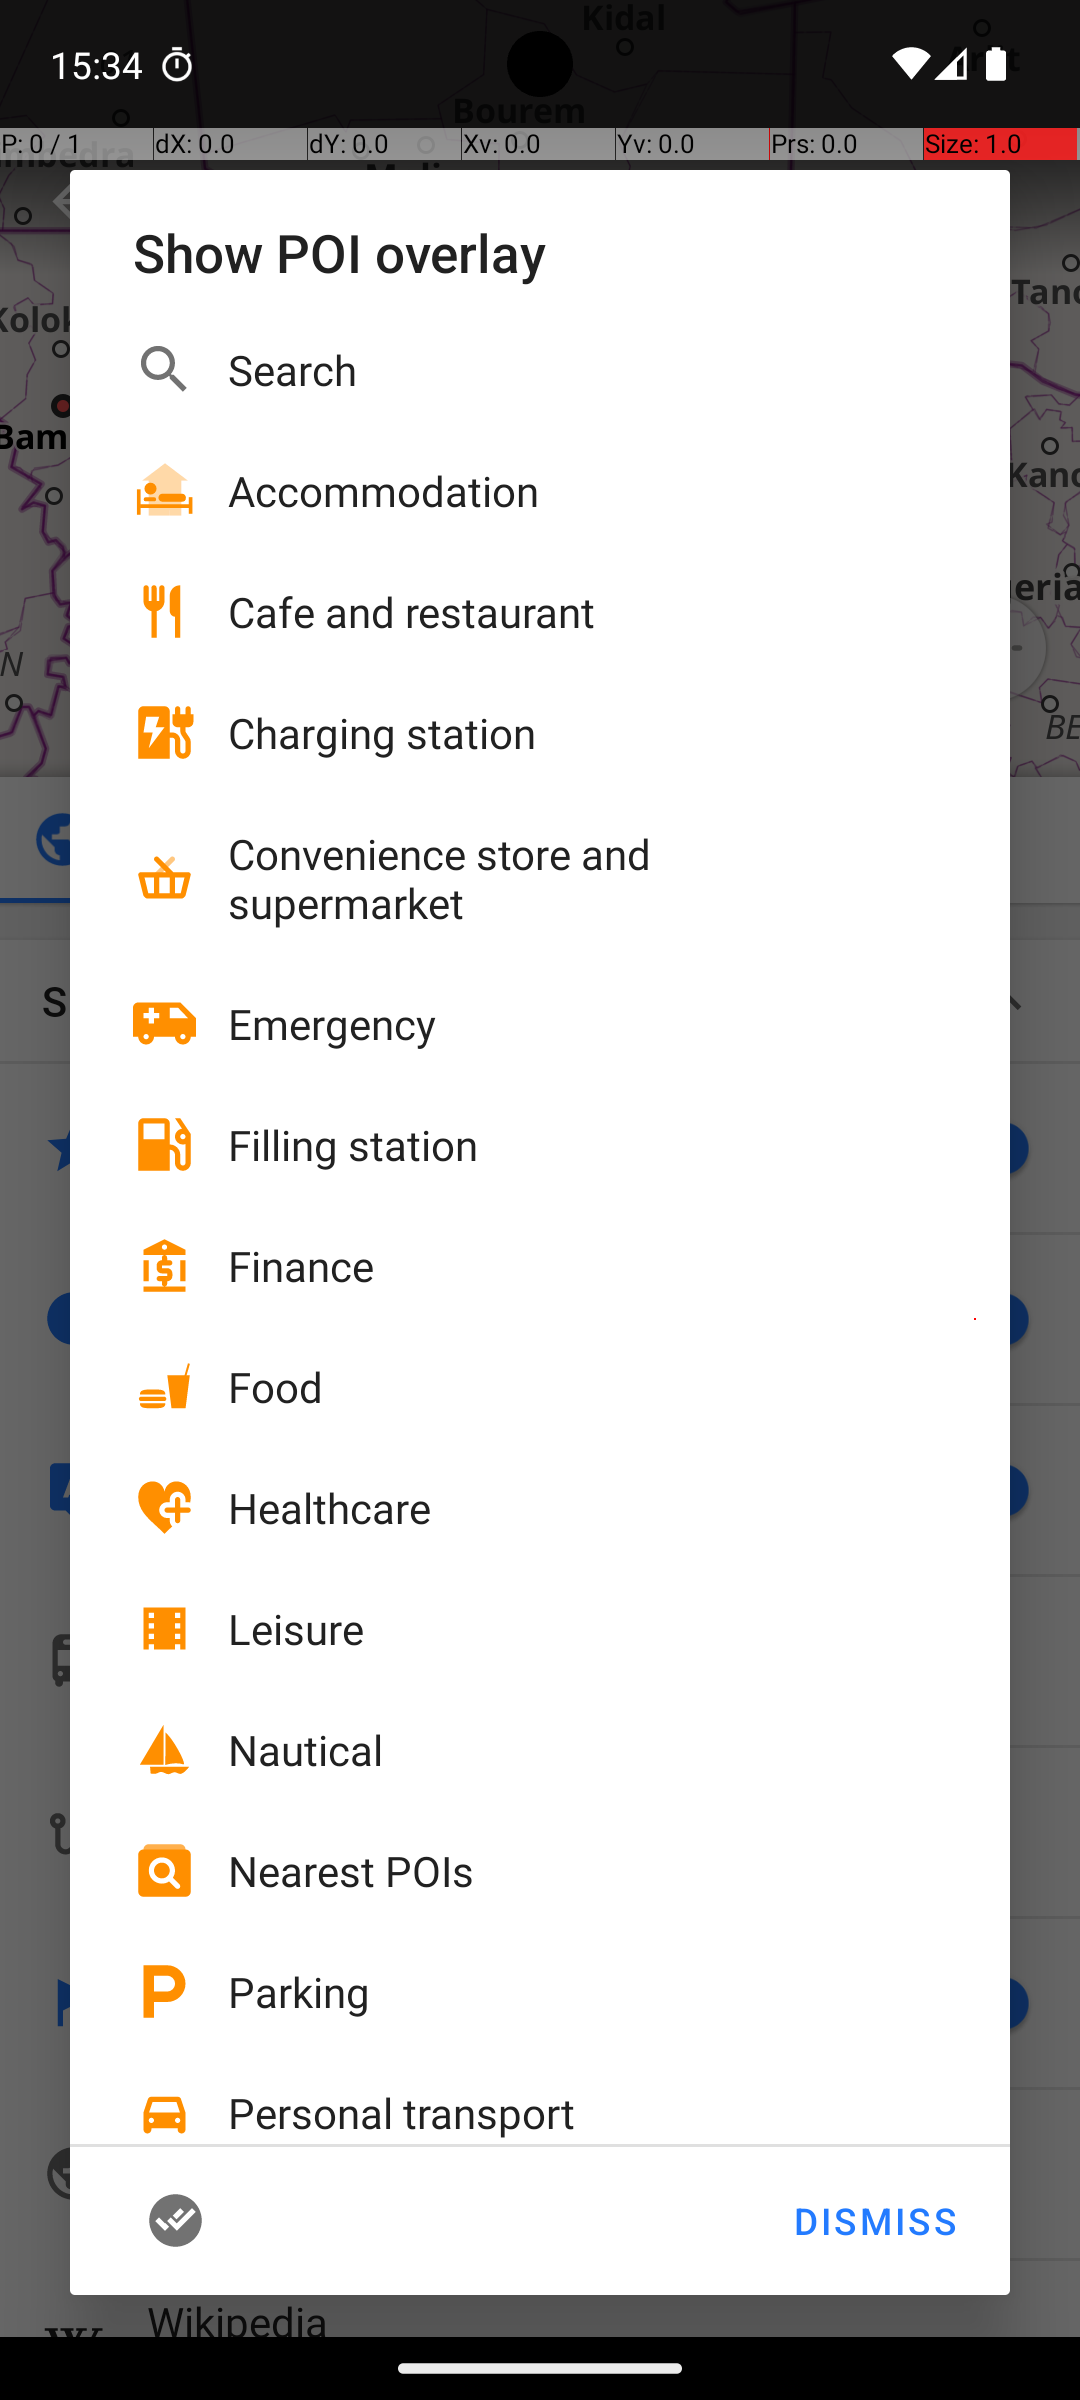  What do you see at coordinates (296, 1628) in the screenshot?
I see `Leisure` at bounding box center [296, 1628].